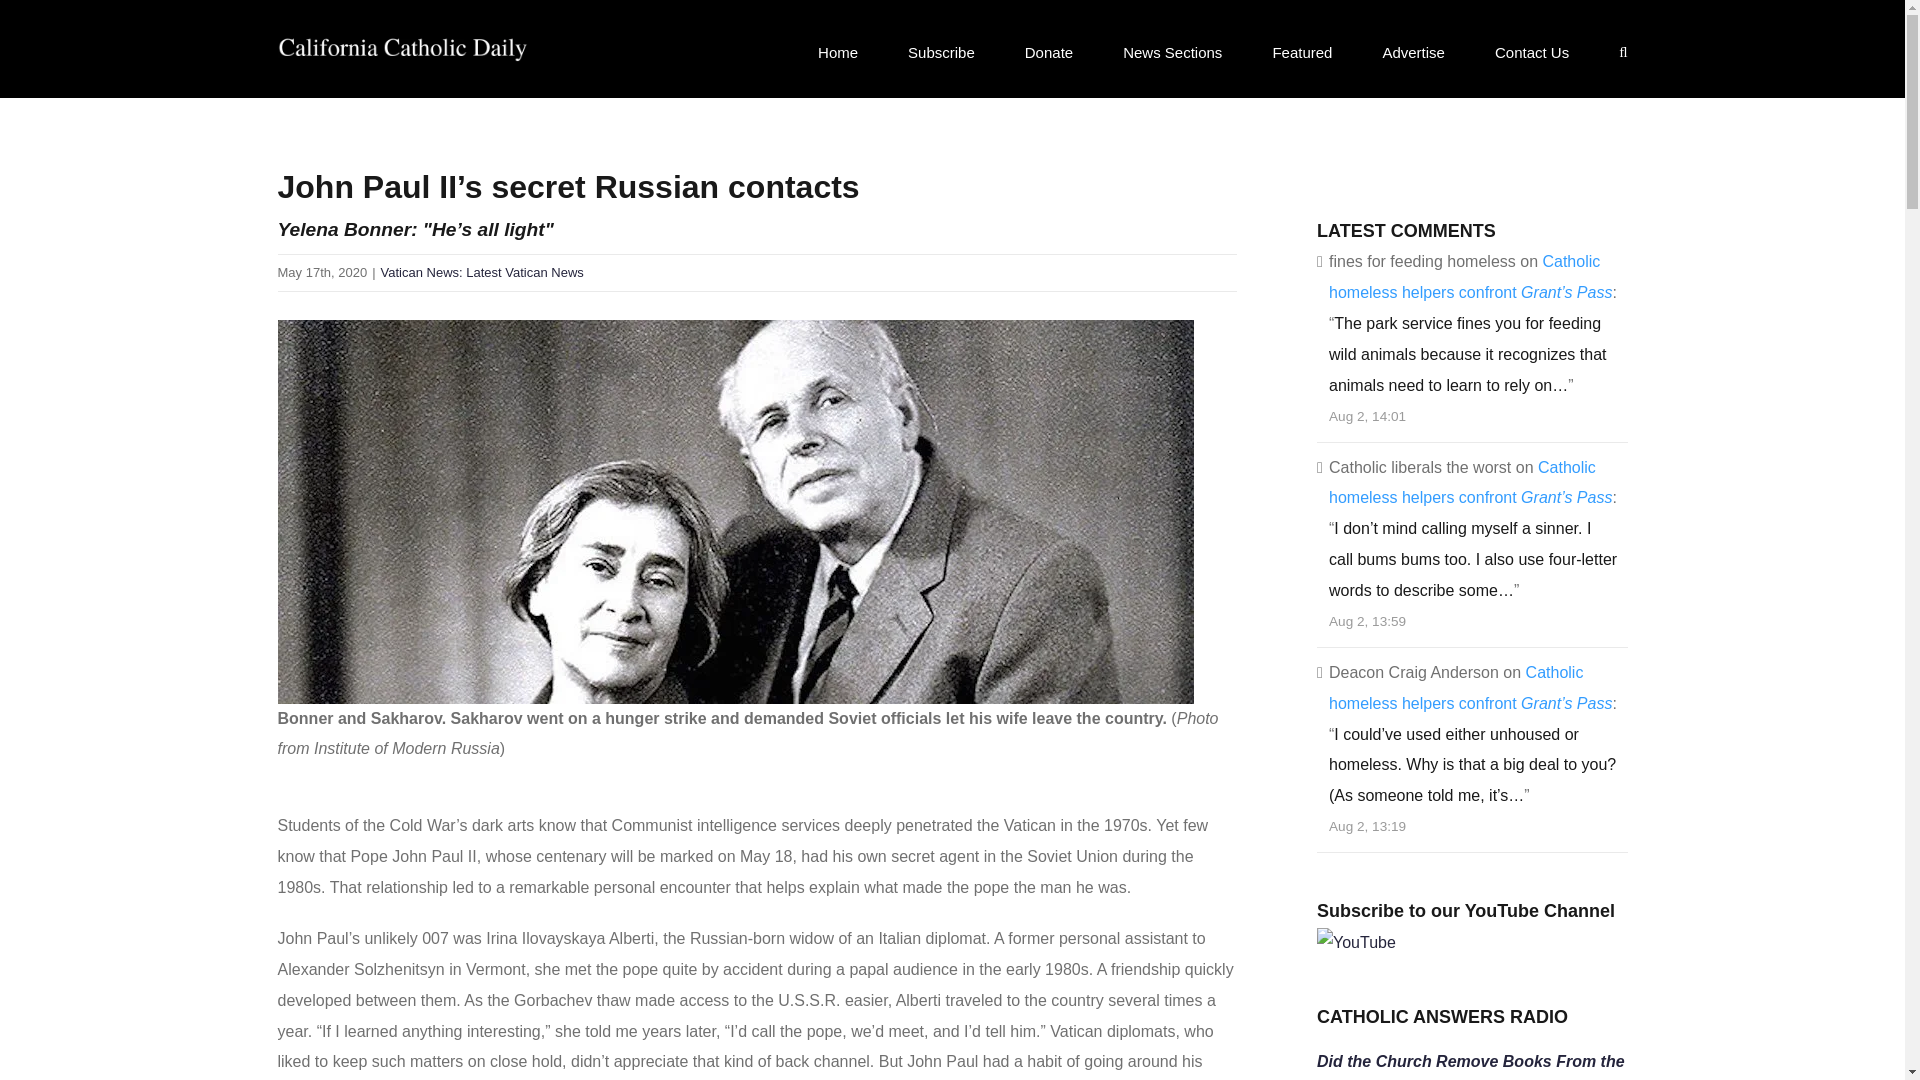 This screenshot has width=1920, height=1080. I want to click on News Sections, so click(1172, 51).